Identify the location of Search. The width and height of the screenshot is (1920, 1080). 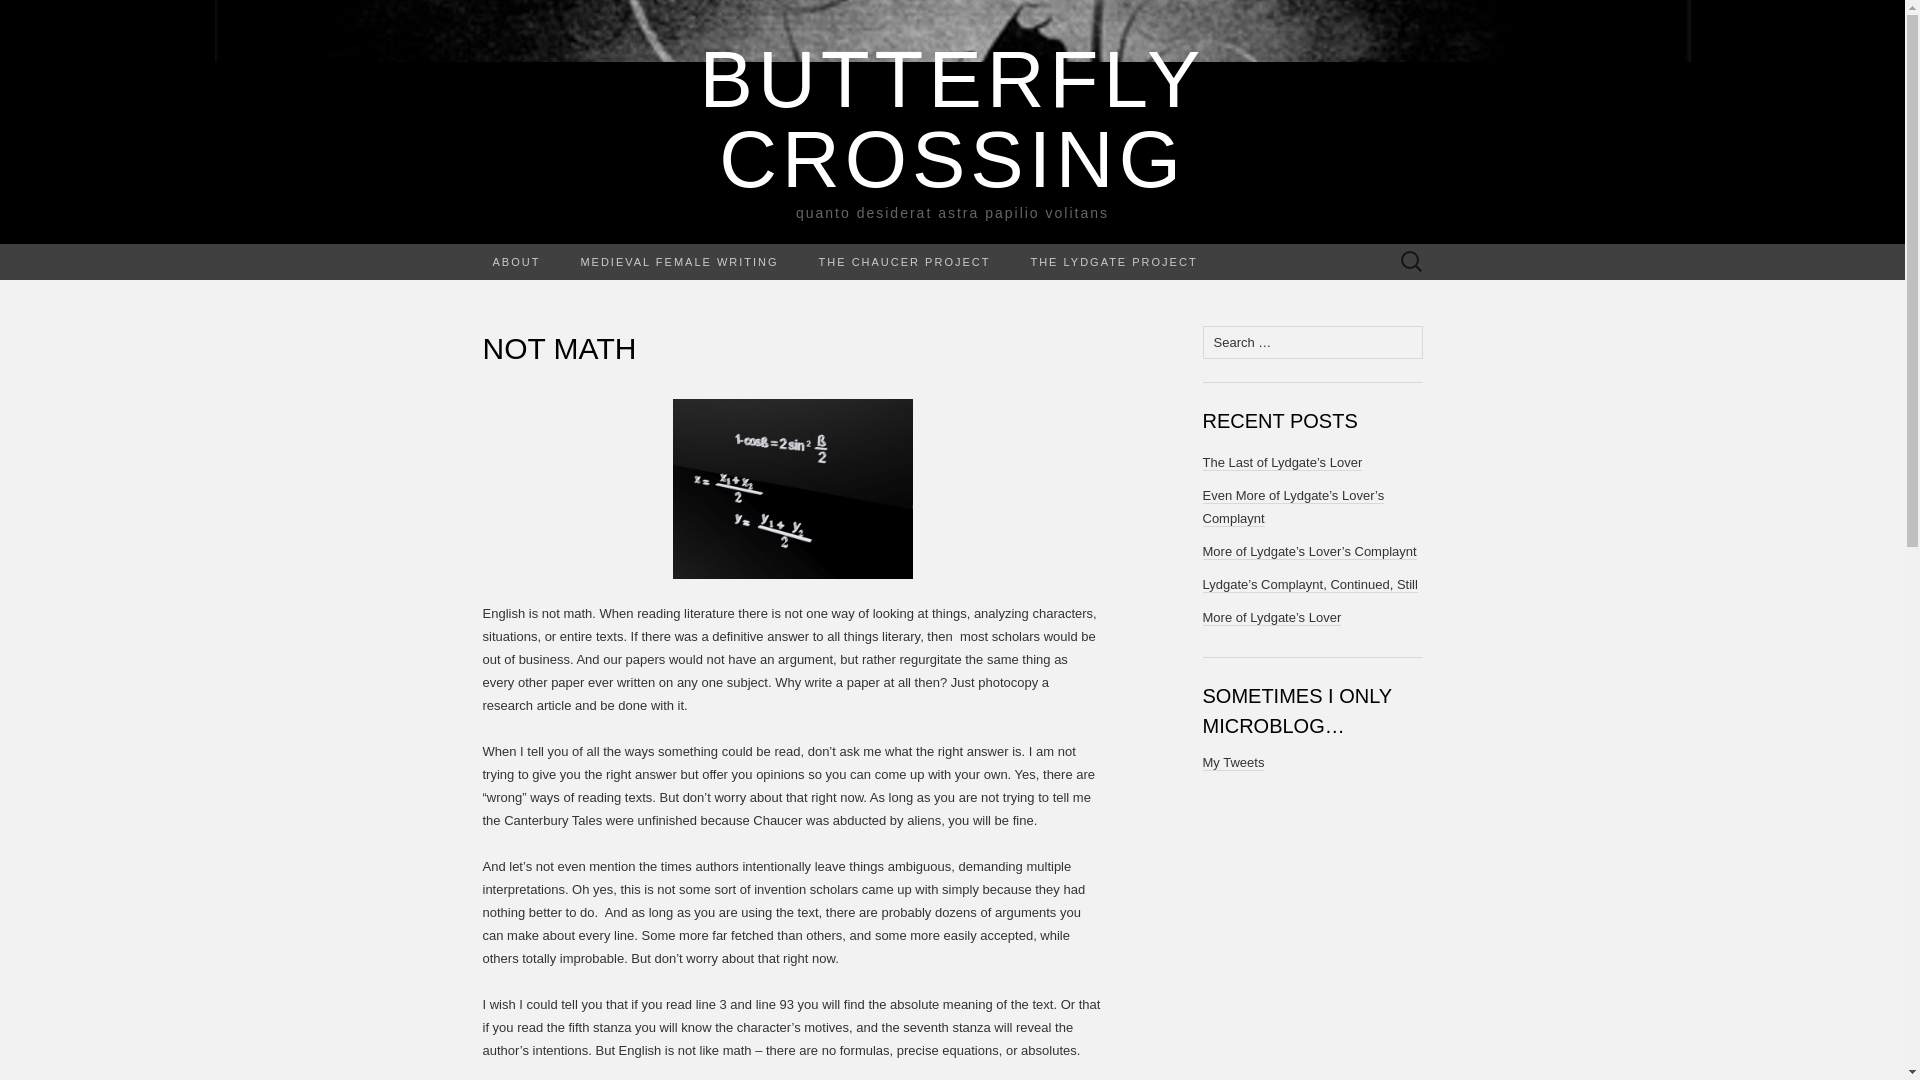
(52, 16).